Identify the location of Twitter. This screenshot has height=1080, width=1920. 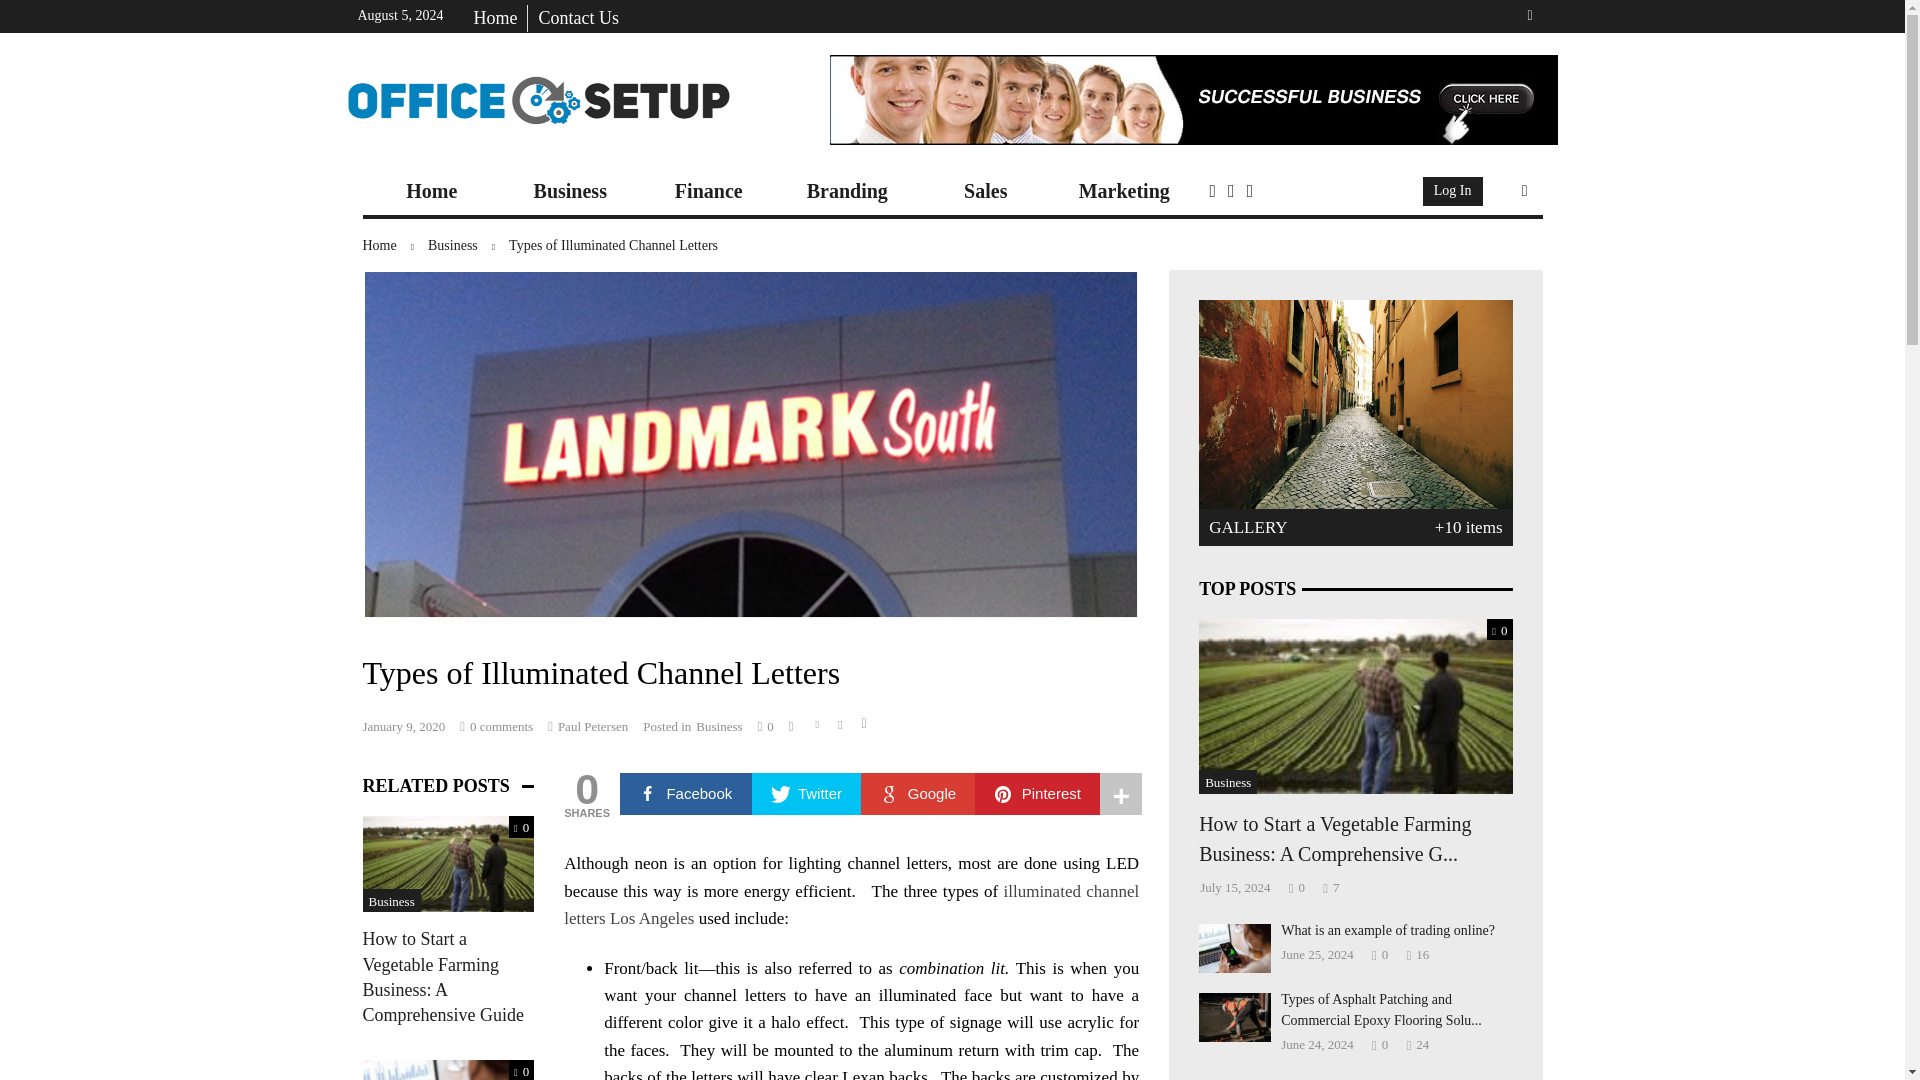
(807, 794).